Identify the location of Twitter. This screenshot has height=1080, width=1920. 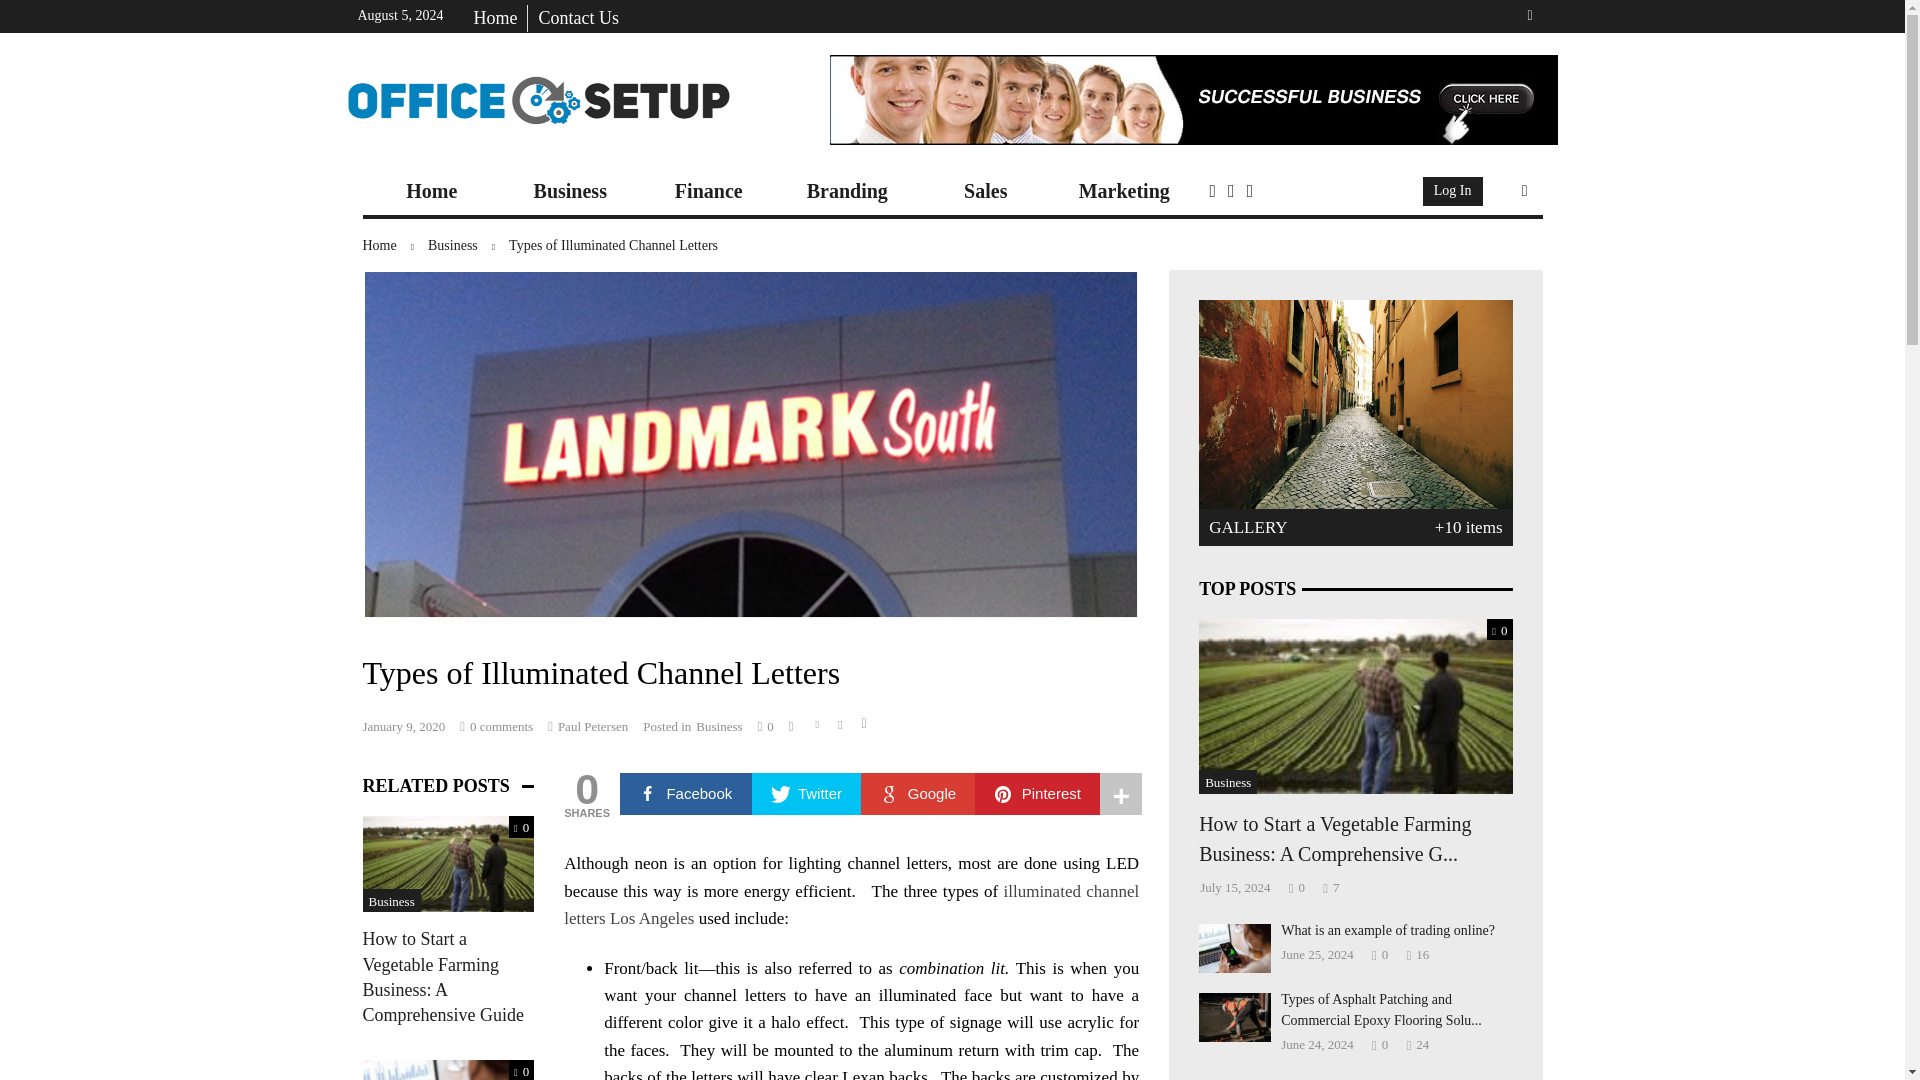
(807, 794).